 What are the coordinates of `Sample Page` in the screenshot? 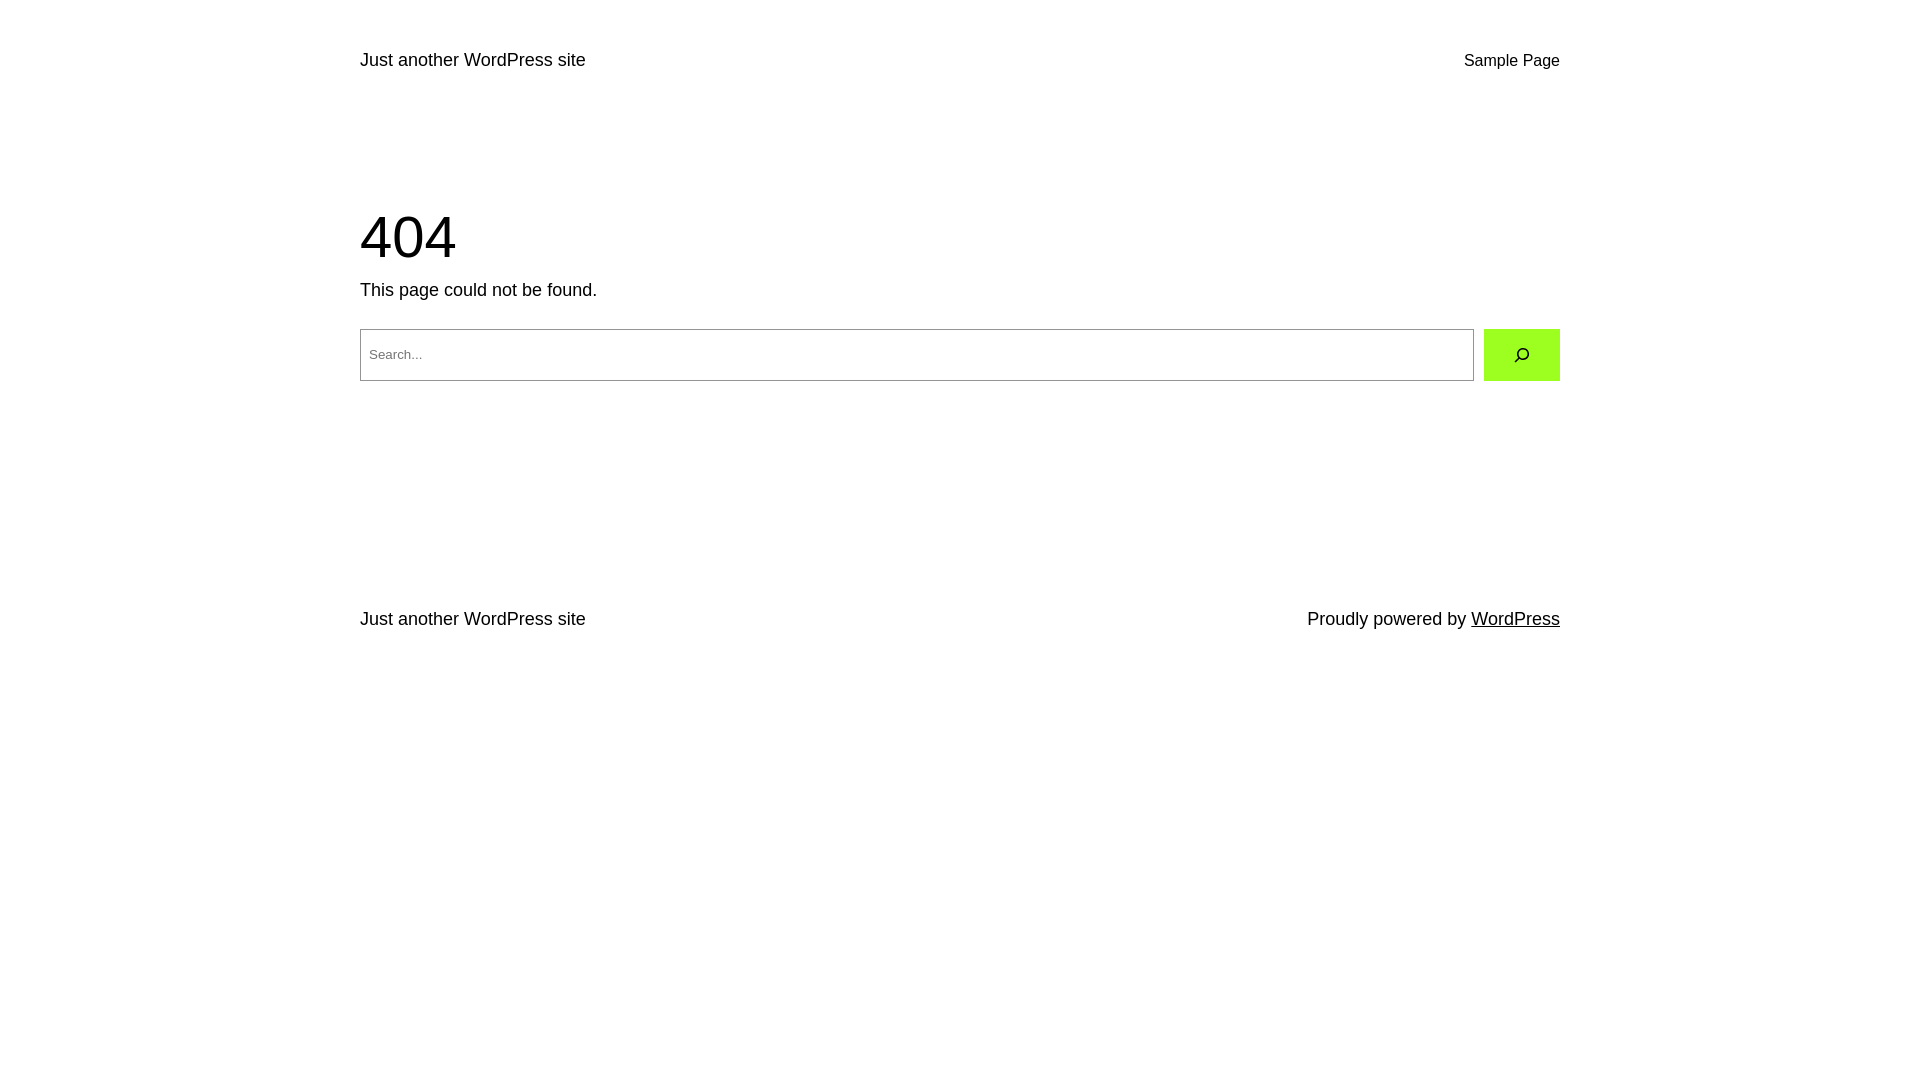 It's located at (1512, 61).